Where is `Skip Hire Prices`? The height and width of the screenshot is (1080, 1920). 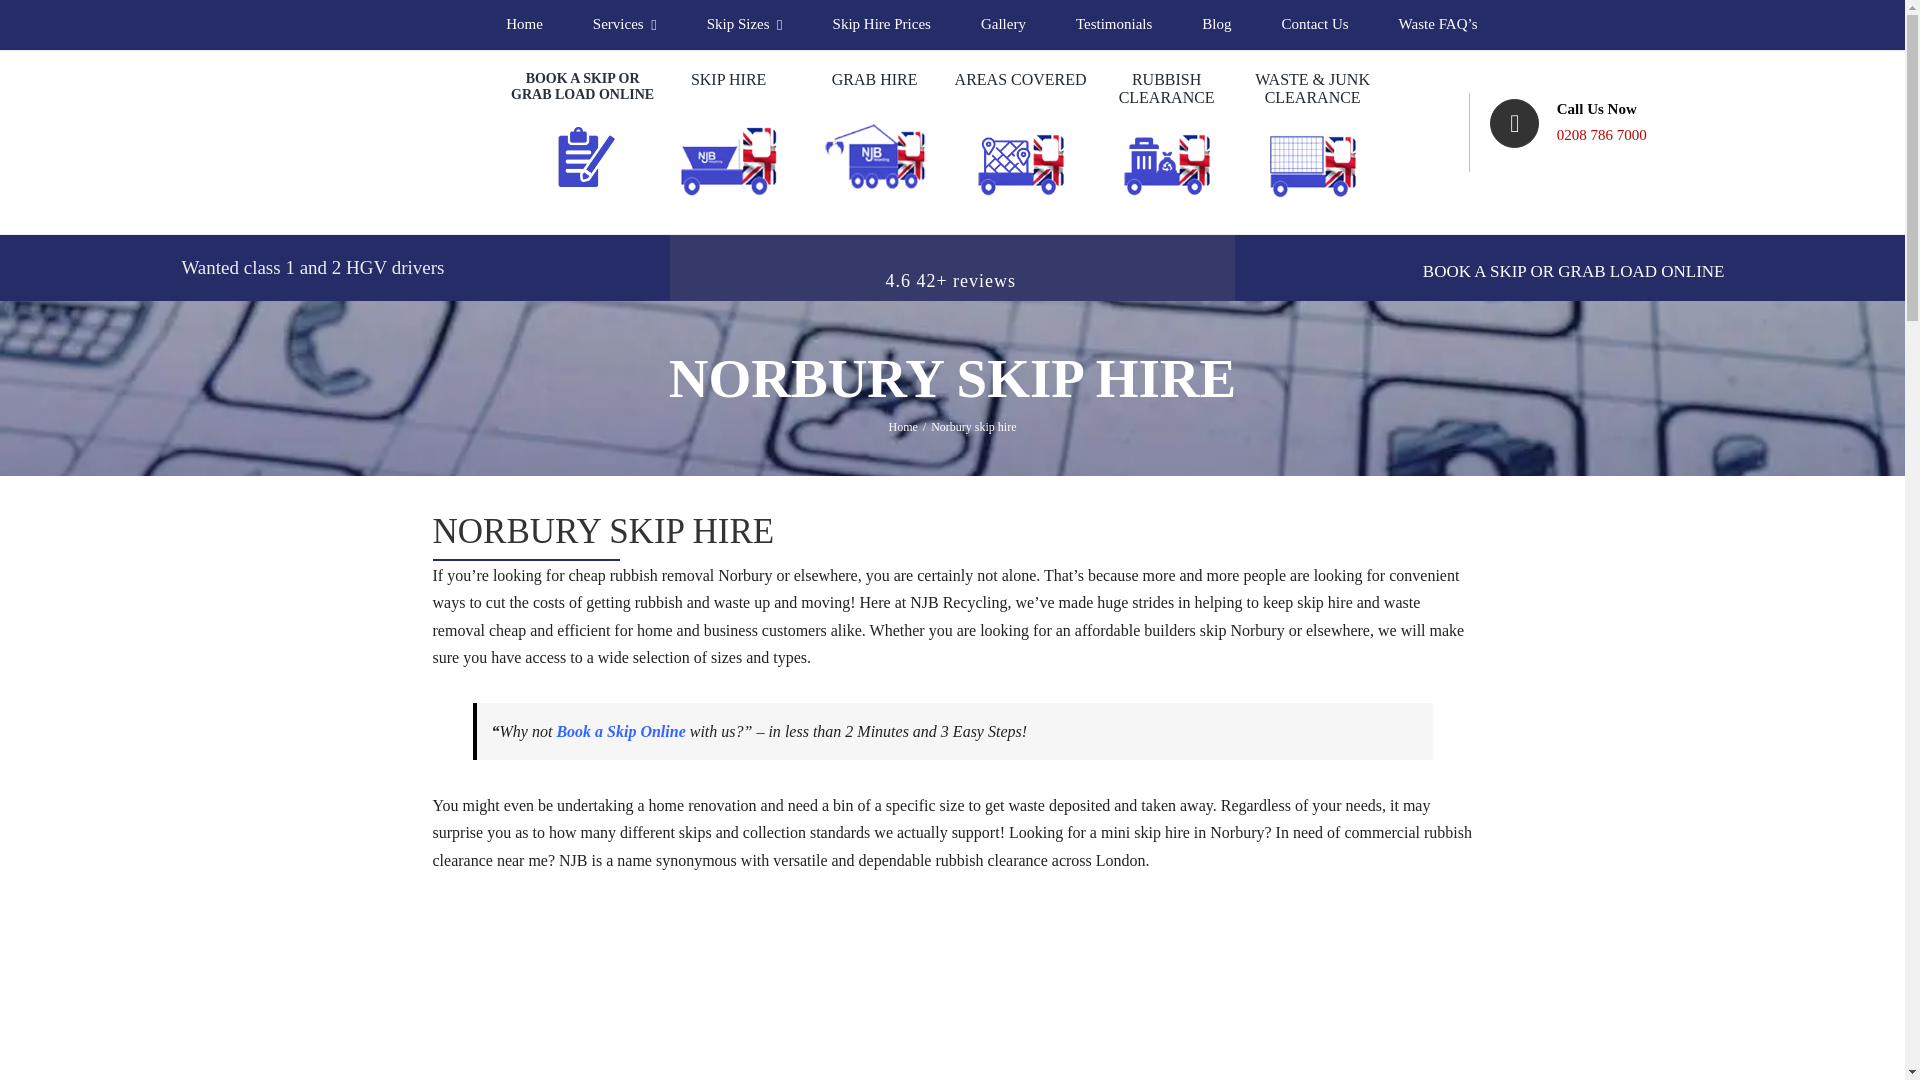 Skip Hire Prices is located at coordinates (882, 24).